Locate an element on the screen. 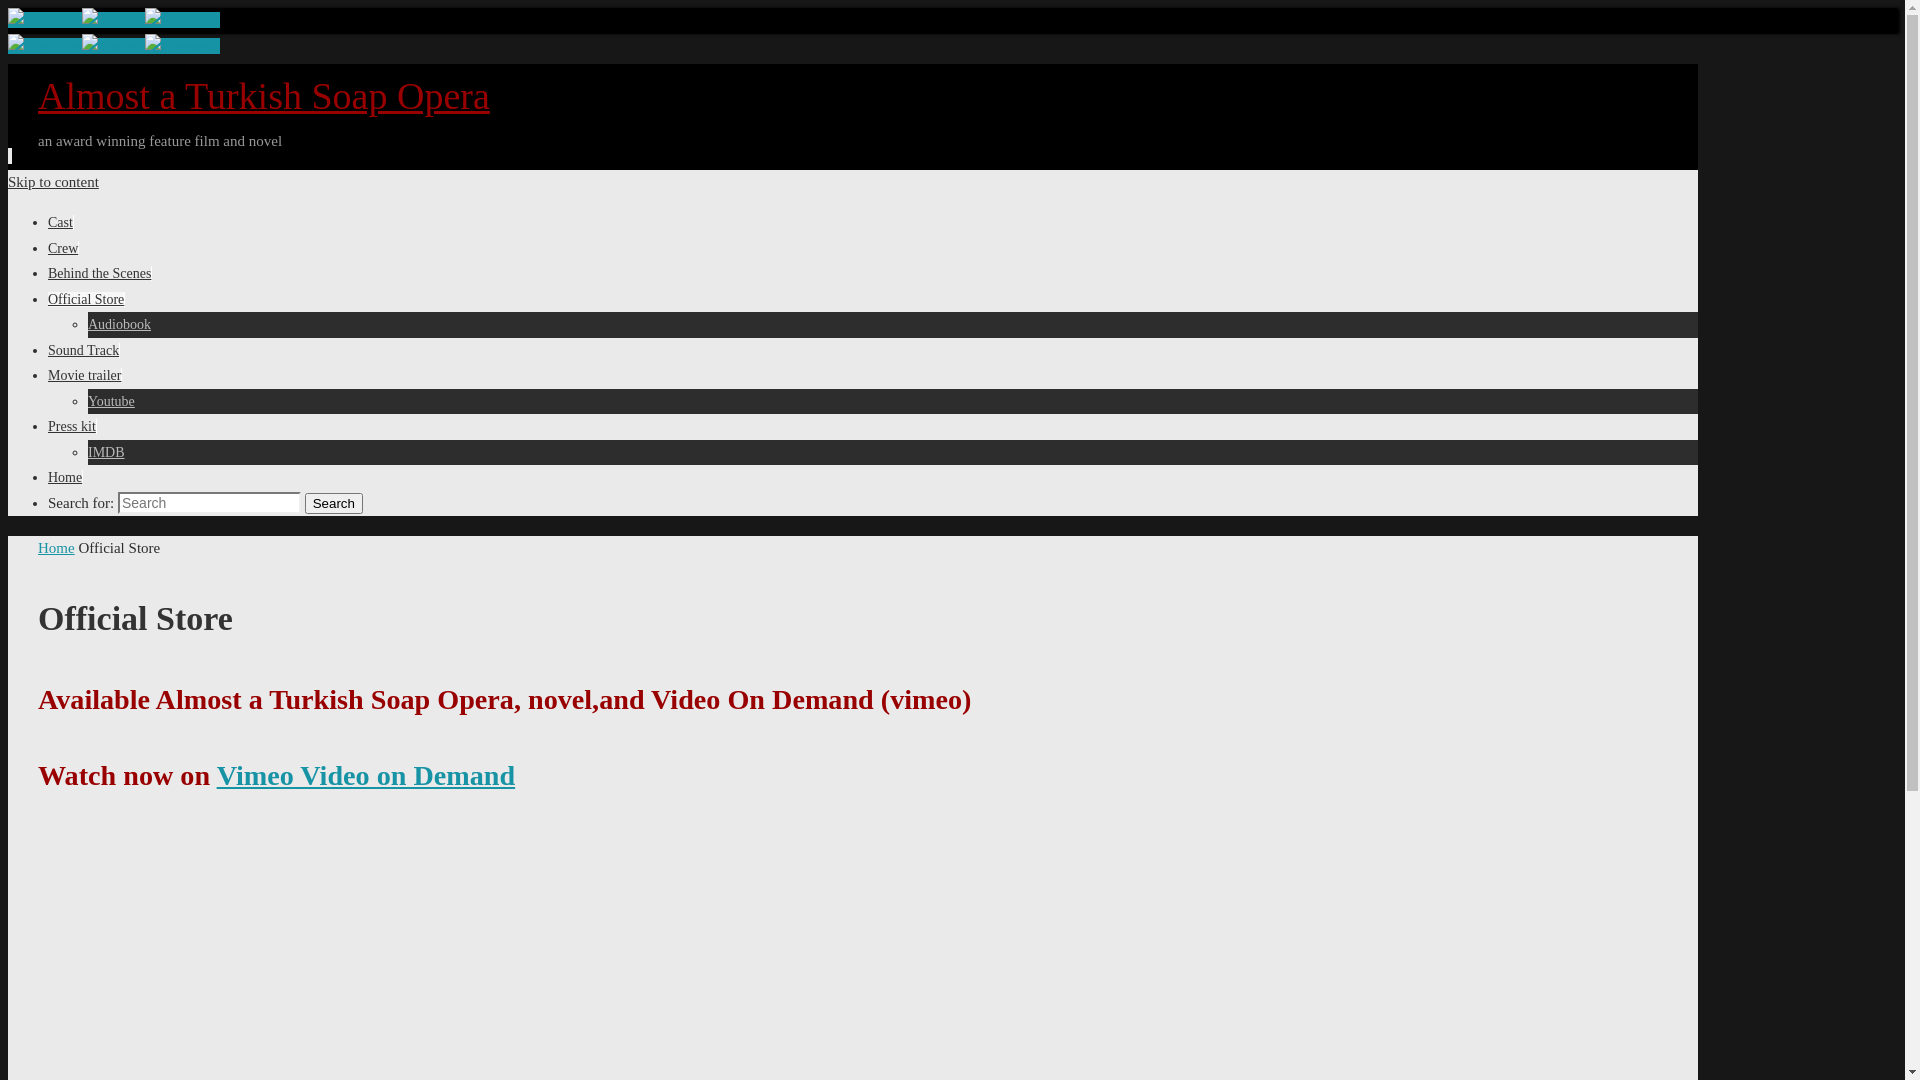 This screenshot has height=1080, width=1920. Crew is located at coordinates (63, 248).